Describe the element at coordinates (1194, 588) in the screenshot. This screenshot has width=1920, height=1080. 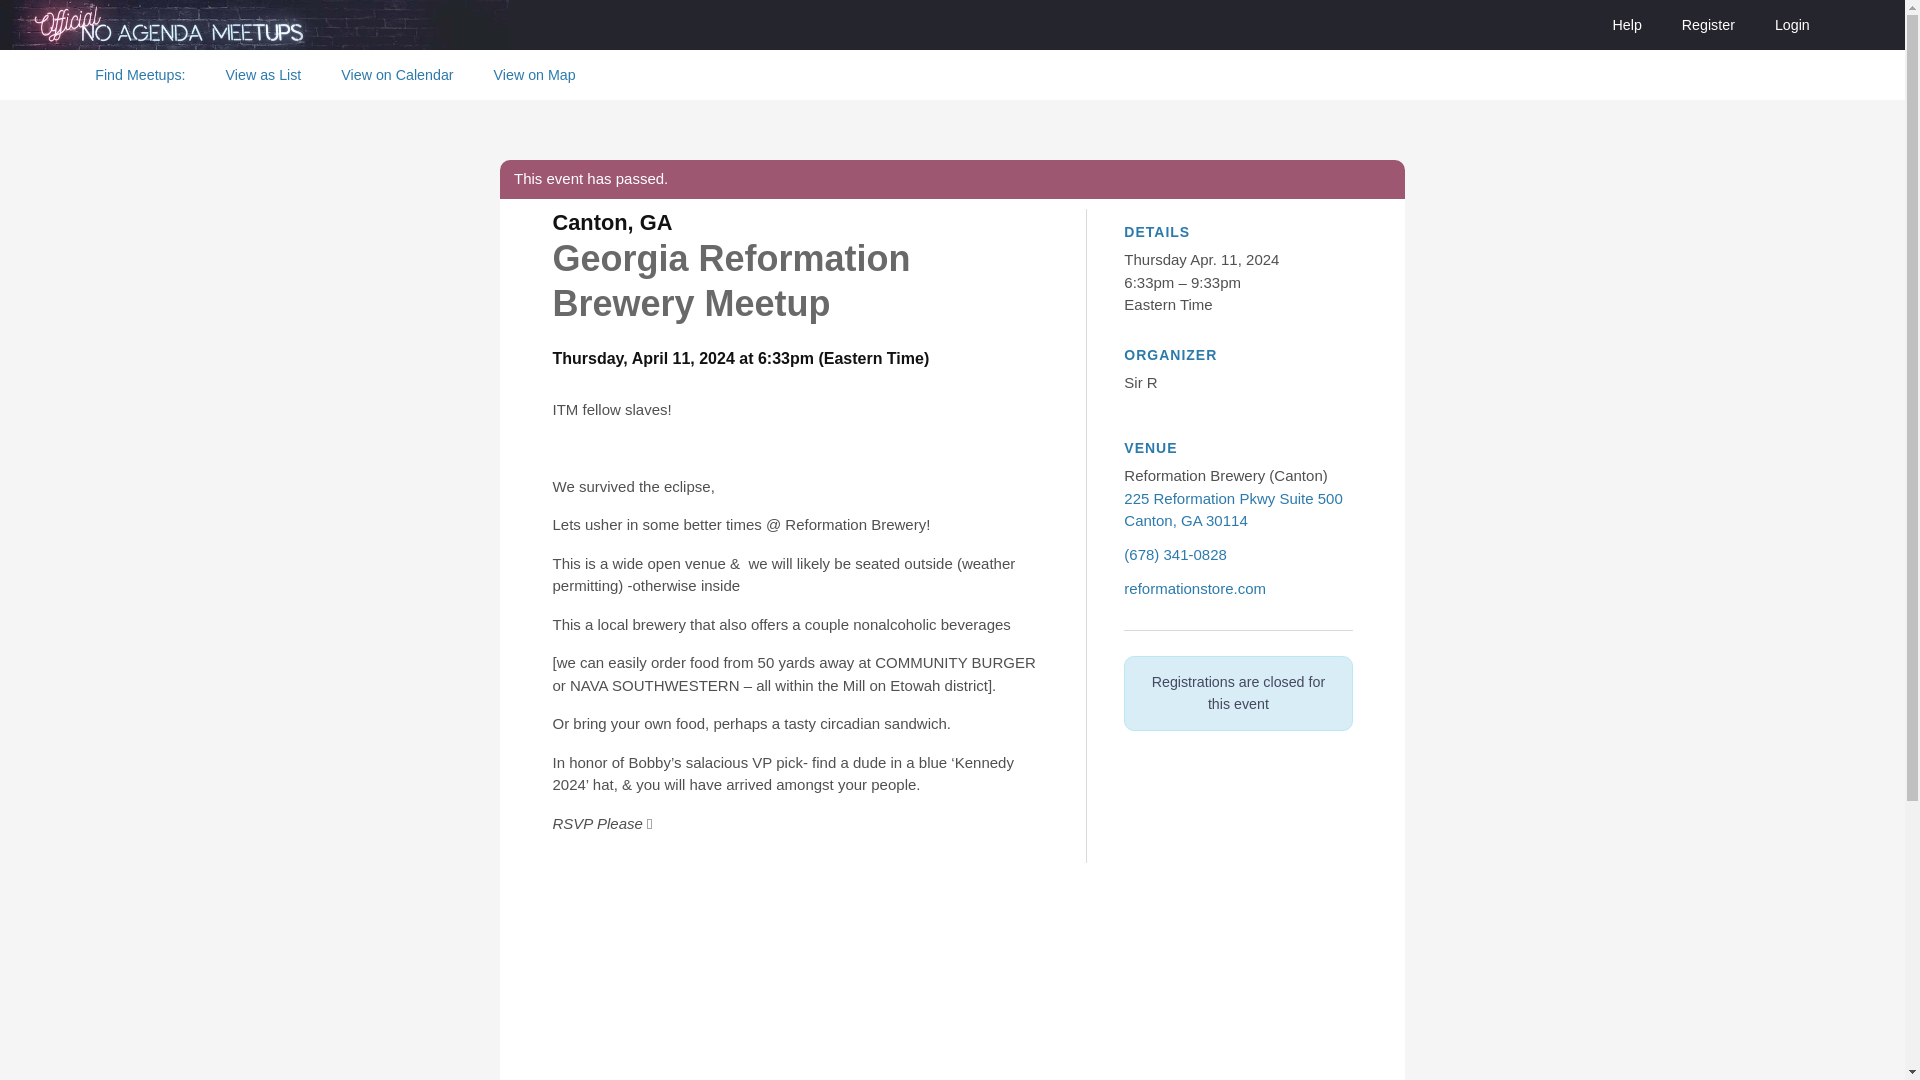
I see `reformationstore.com` at that location.